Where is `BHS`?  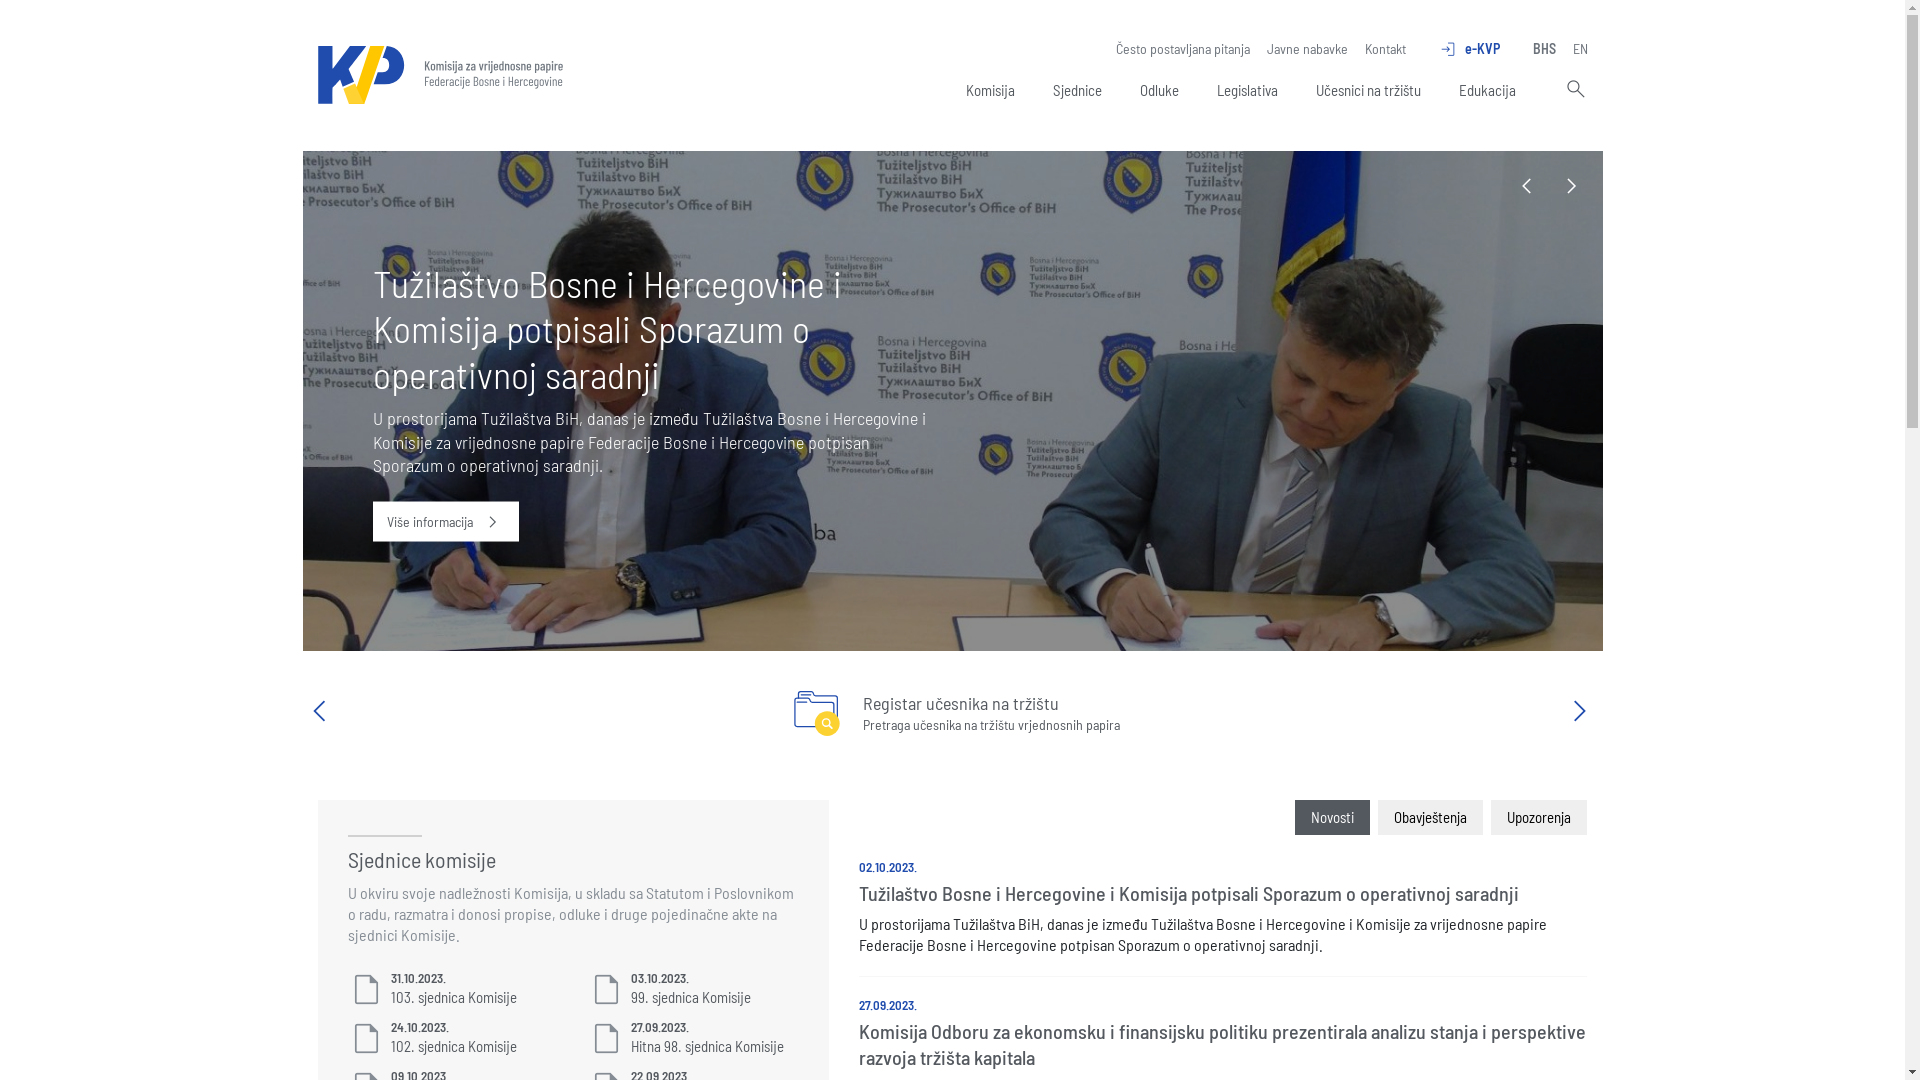 BHS is located at coordinates (1544, 49).